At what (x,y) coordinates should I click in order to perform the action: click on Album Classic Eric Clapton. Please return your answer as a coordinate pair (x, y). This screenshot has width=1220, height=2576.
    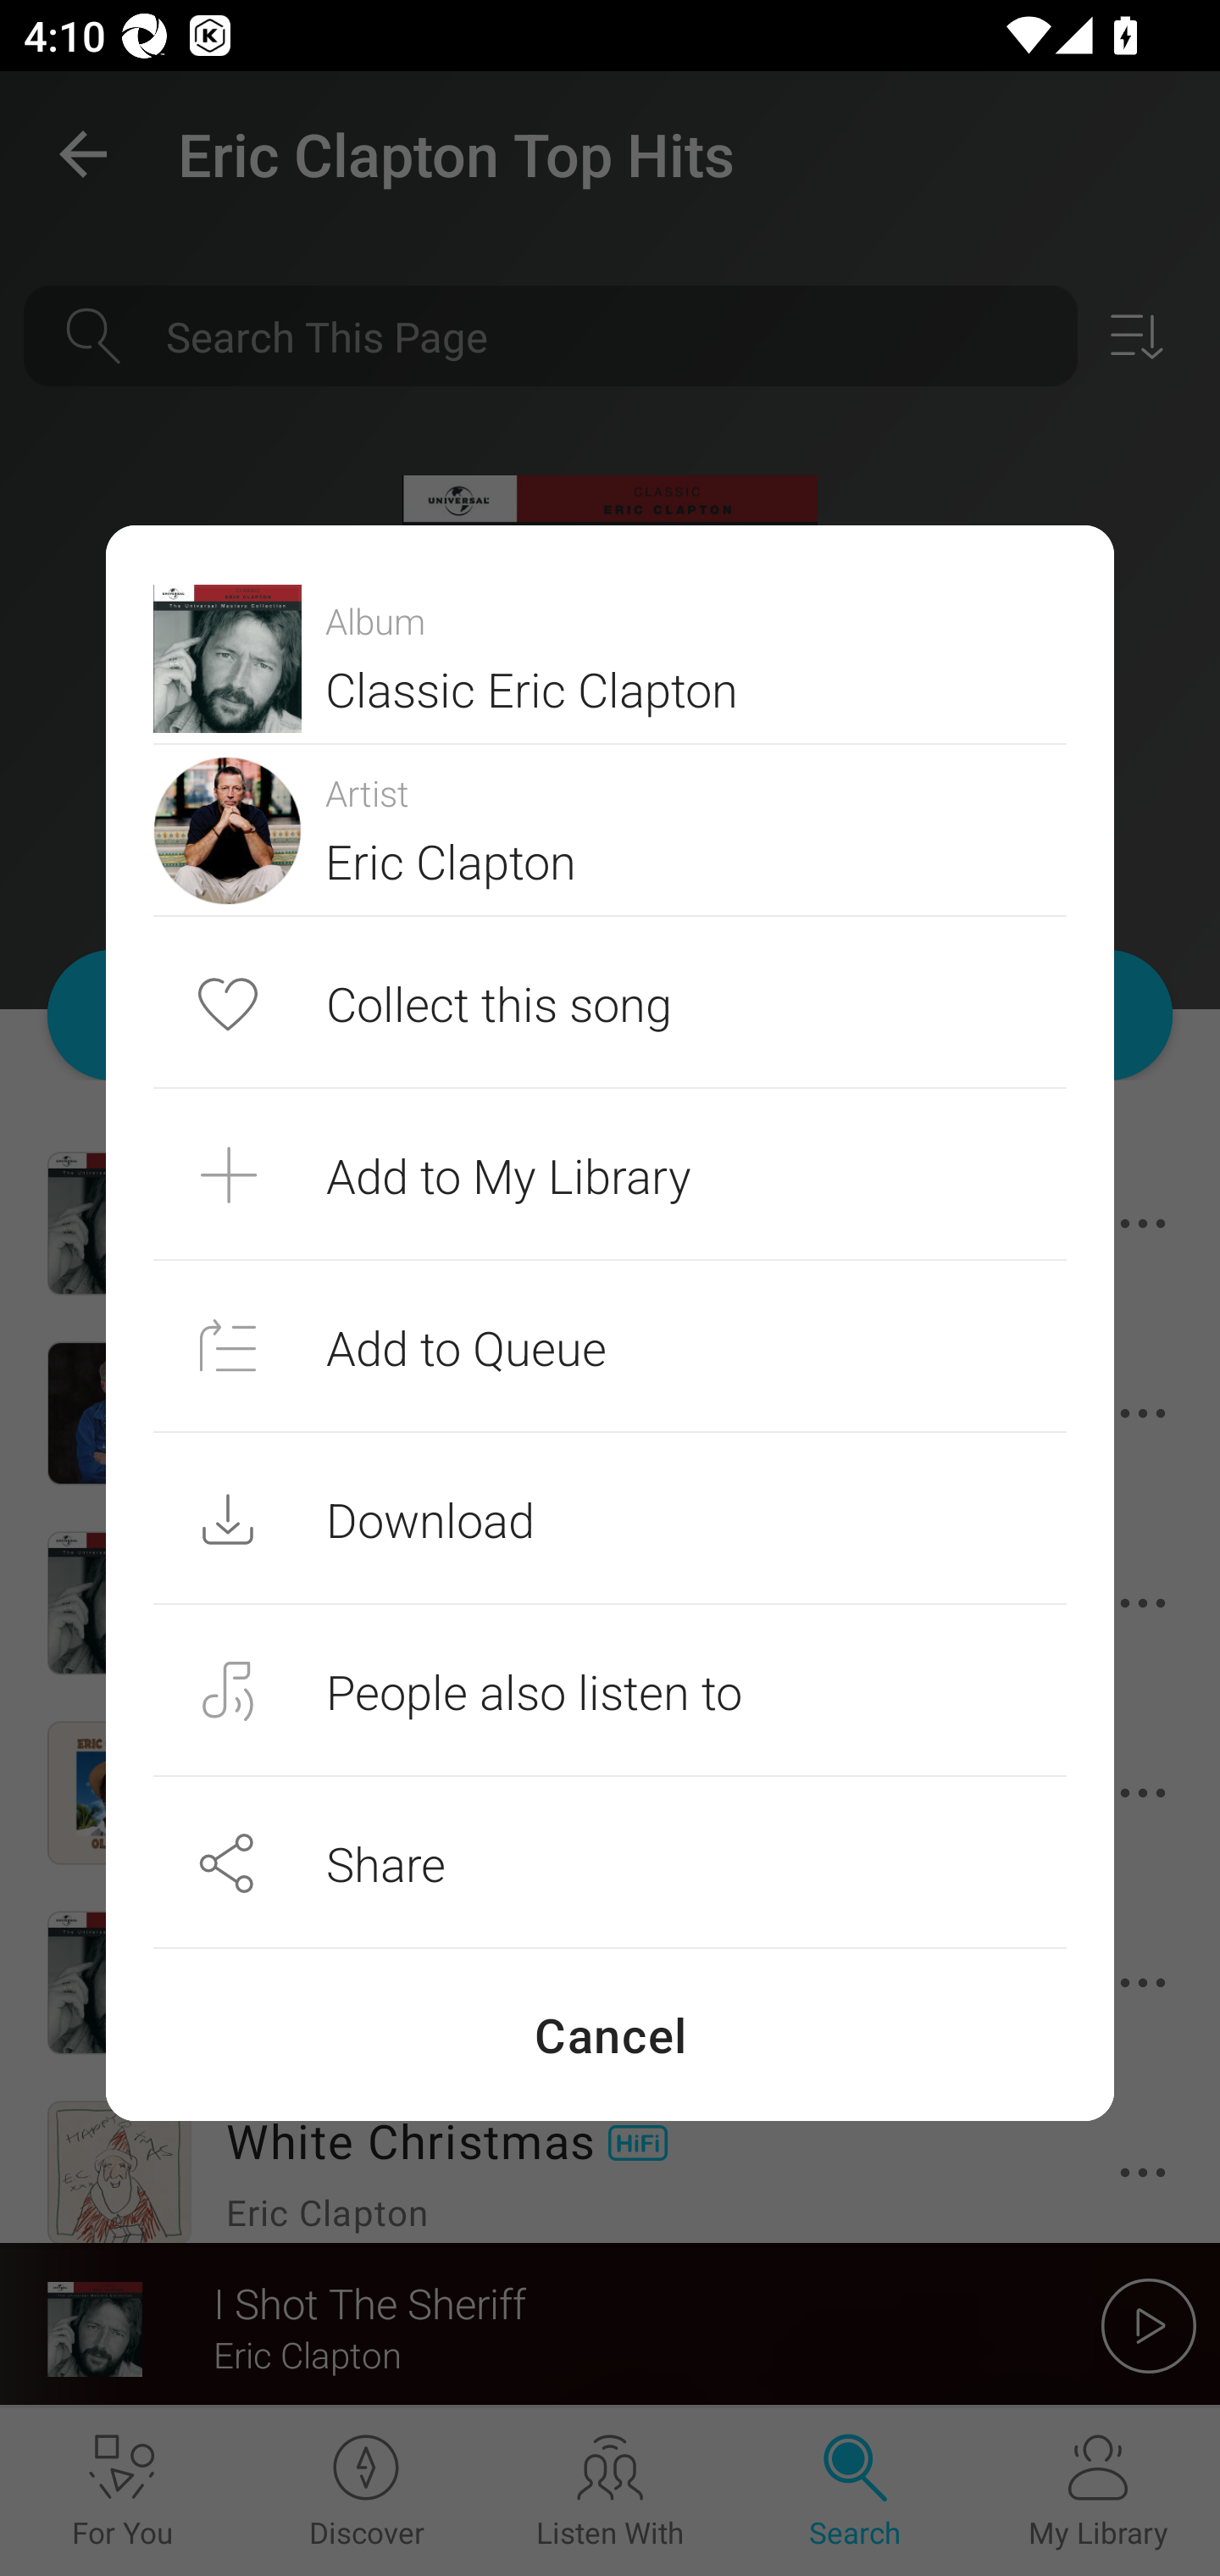
    Looking at the image, I should click on (610, 658).